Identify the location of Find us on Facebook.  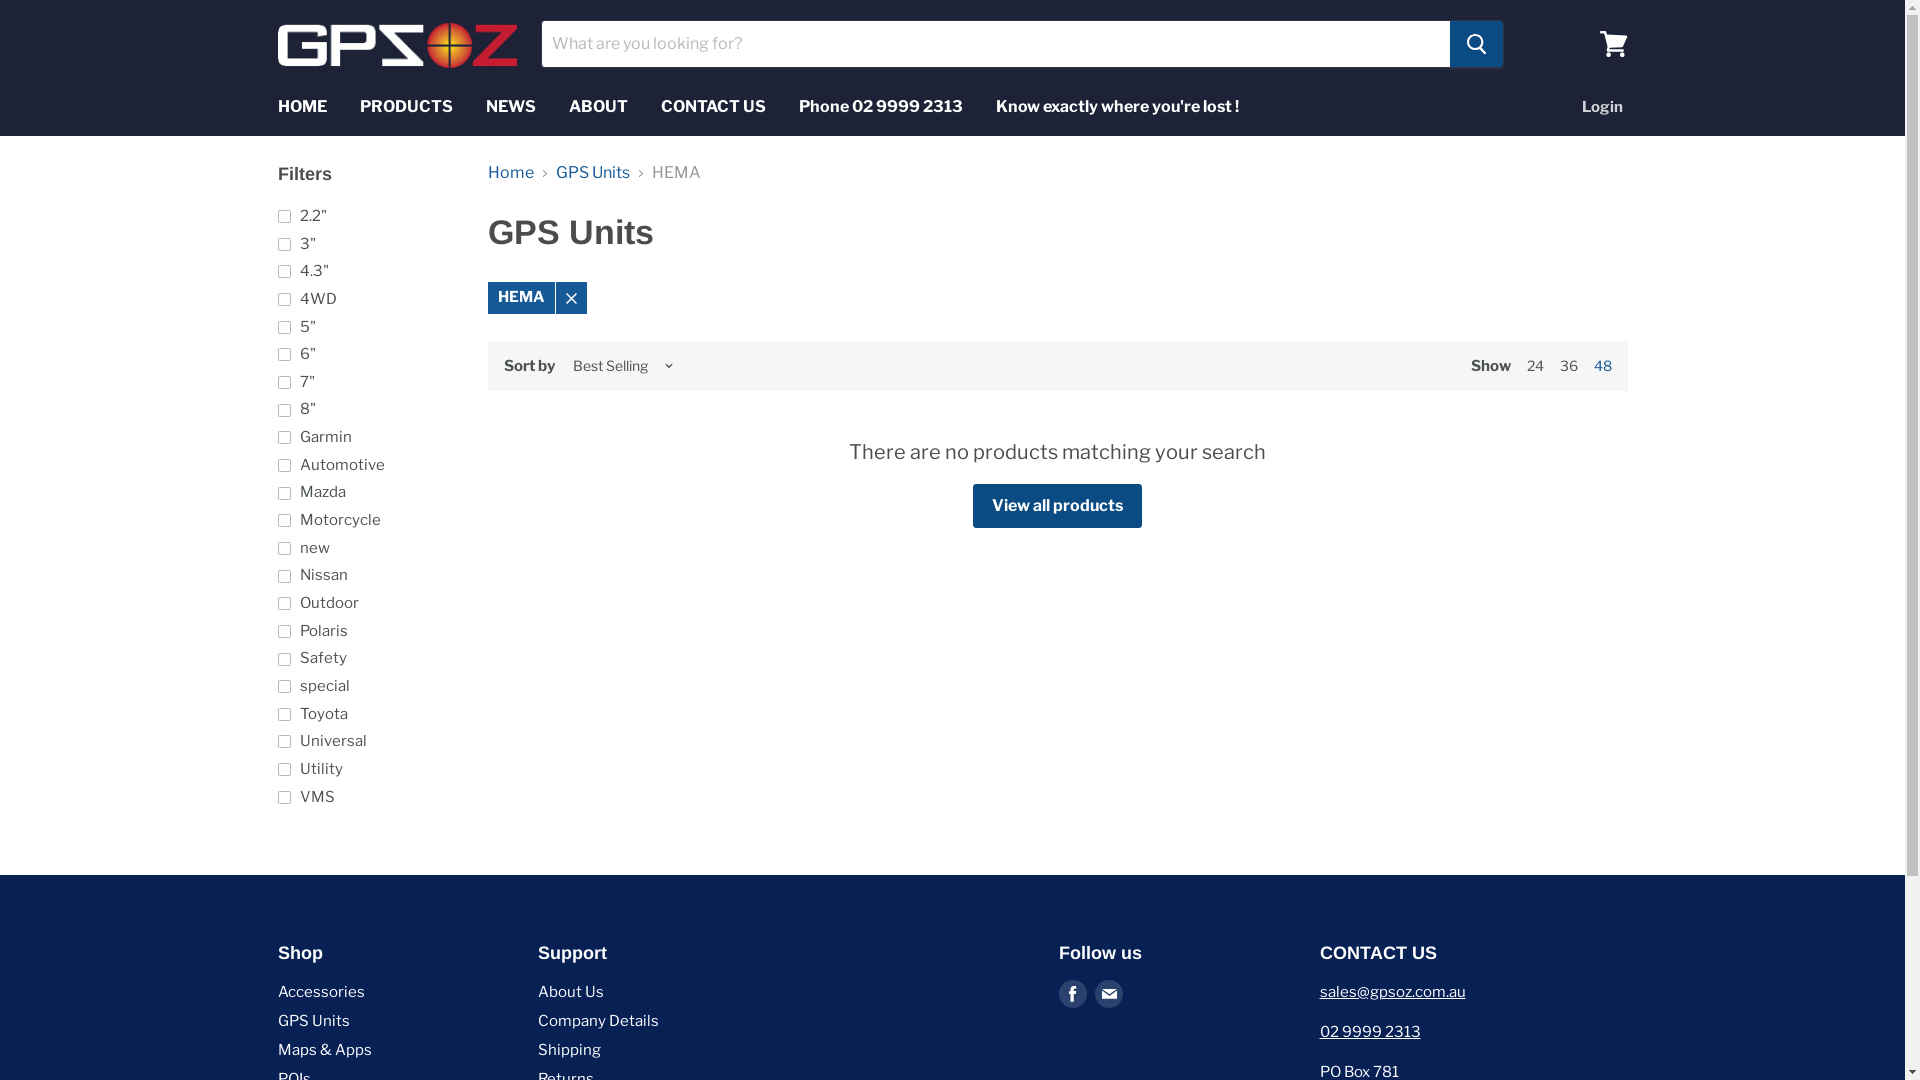
(1073, 994).